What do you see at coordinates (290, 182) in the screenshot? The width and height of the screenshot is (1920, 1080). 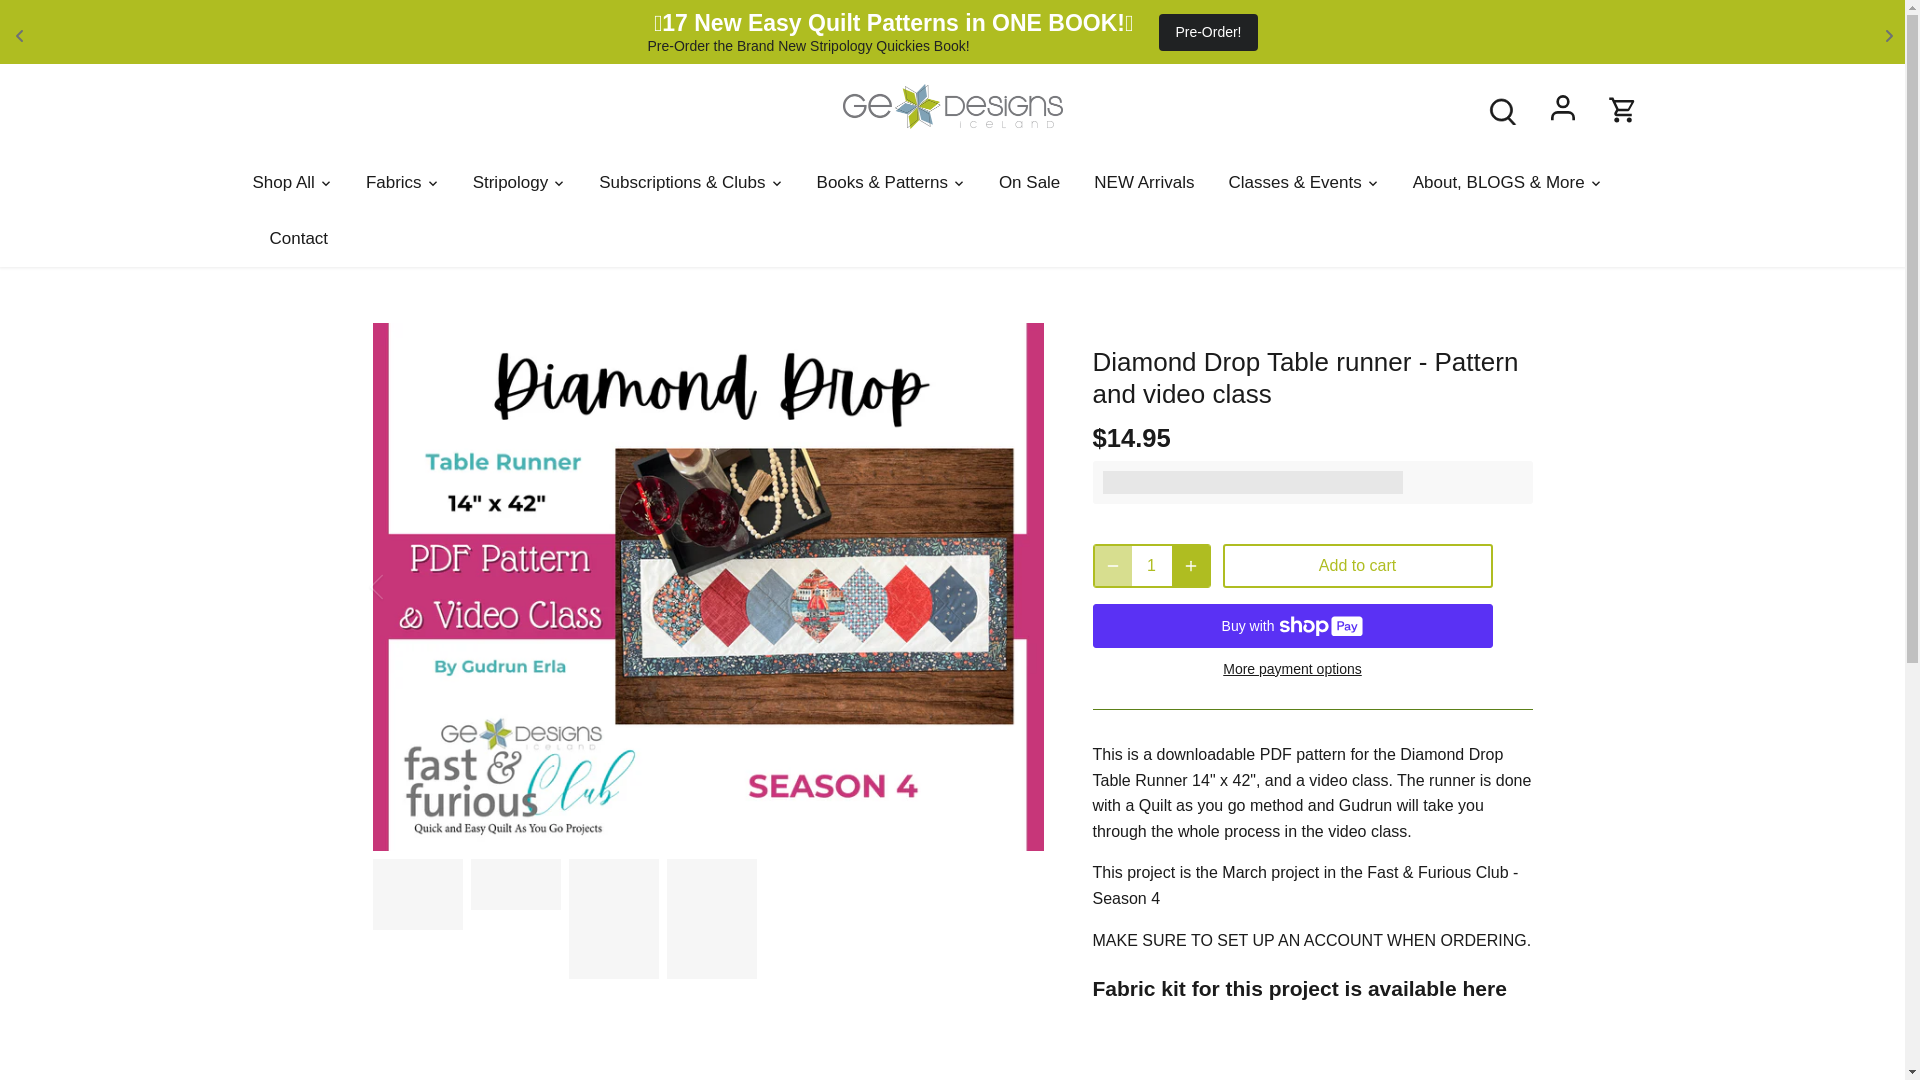 I see `Shop All` at bounding box center [290, 182].